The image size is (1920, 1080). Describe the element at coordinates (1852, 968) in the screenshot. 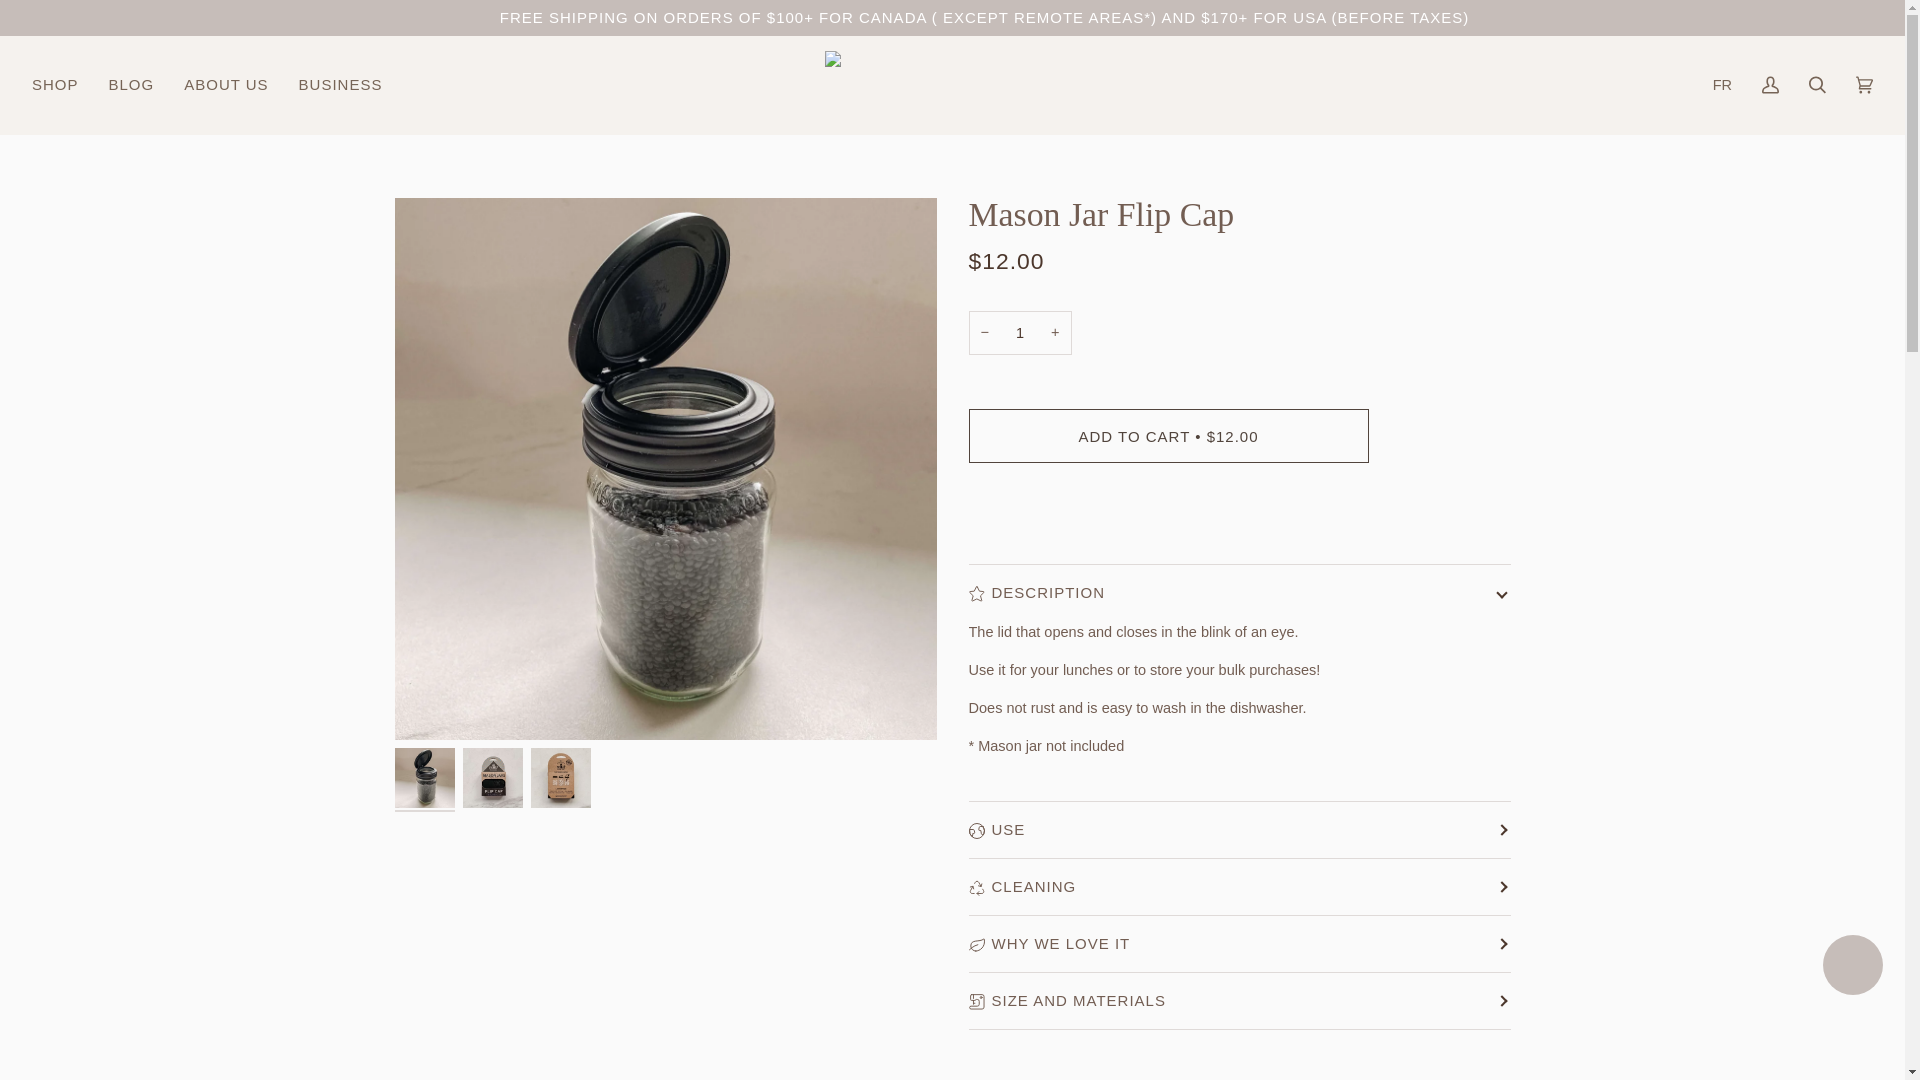

I see `Shopify online store chat` at that location.